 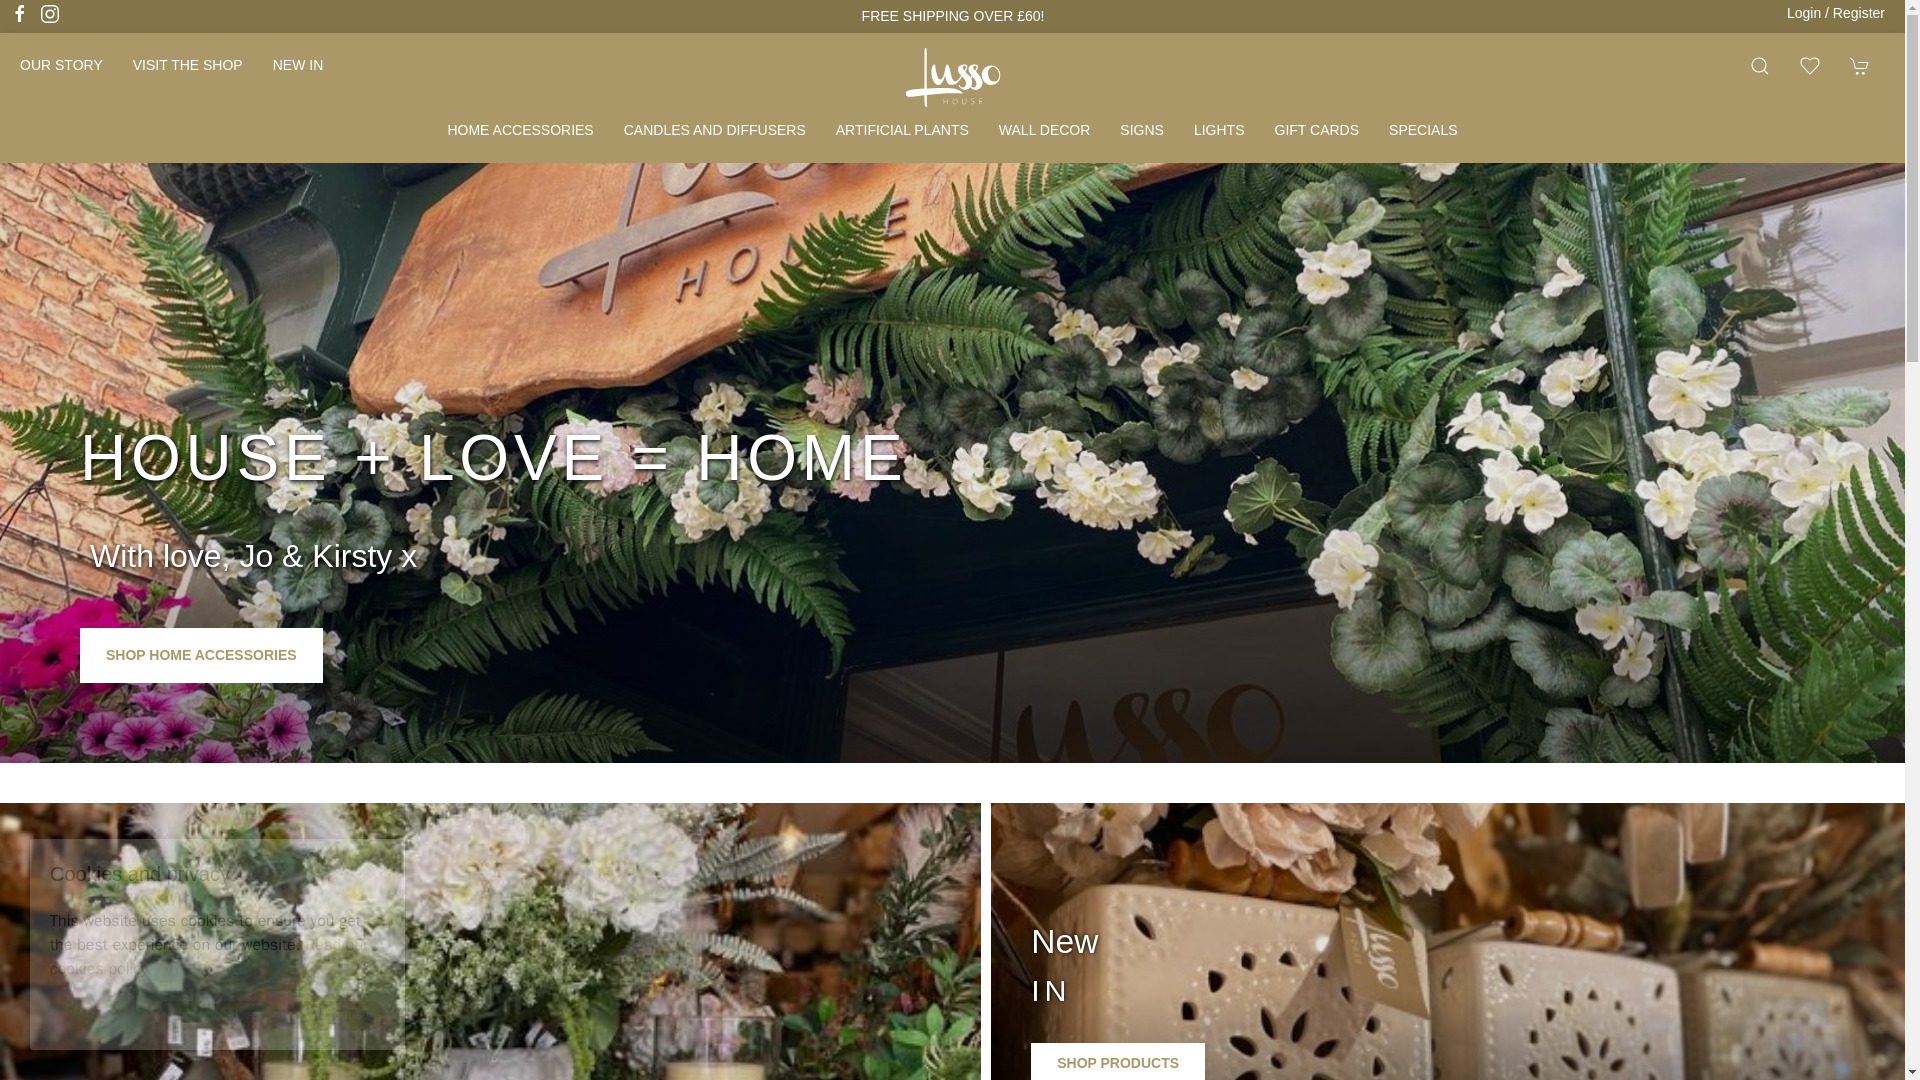 What do you see at coordinates (902, 130) in the screenshot?
I see `ARTIFICIAL PLANTS` at bounding box center [902, 130].